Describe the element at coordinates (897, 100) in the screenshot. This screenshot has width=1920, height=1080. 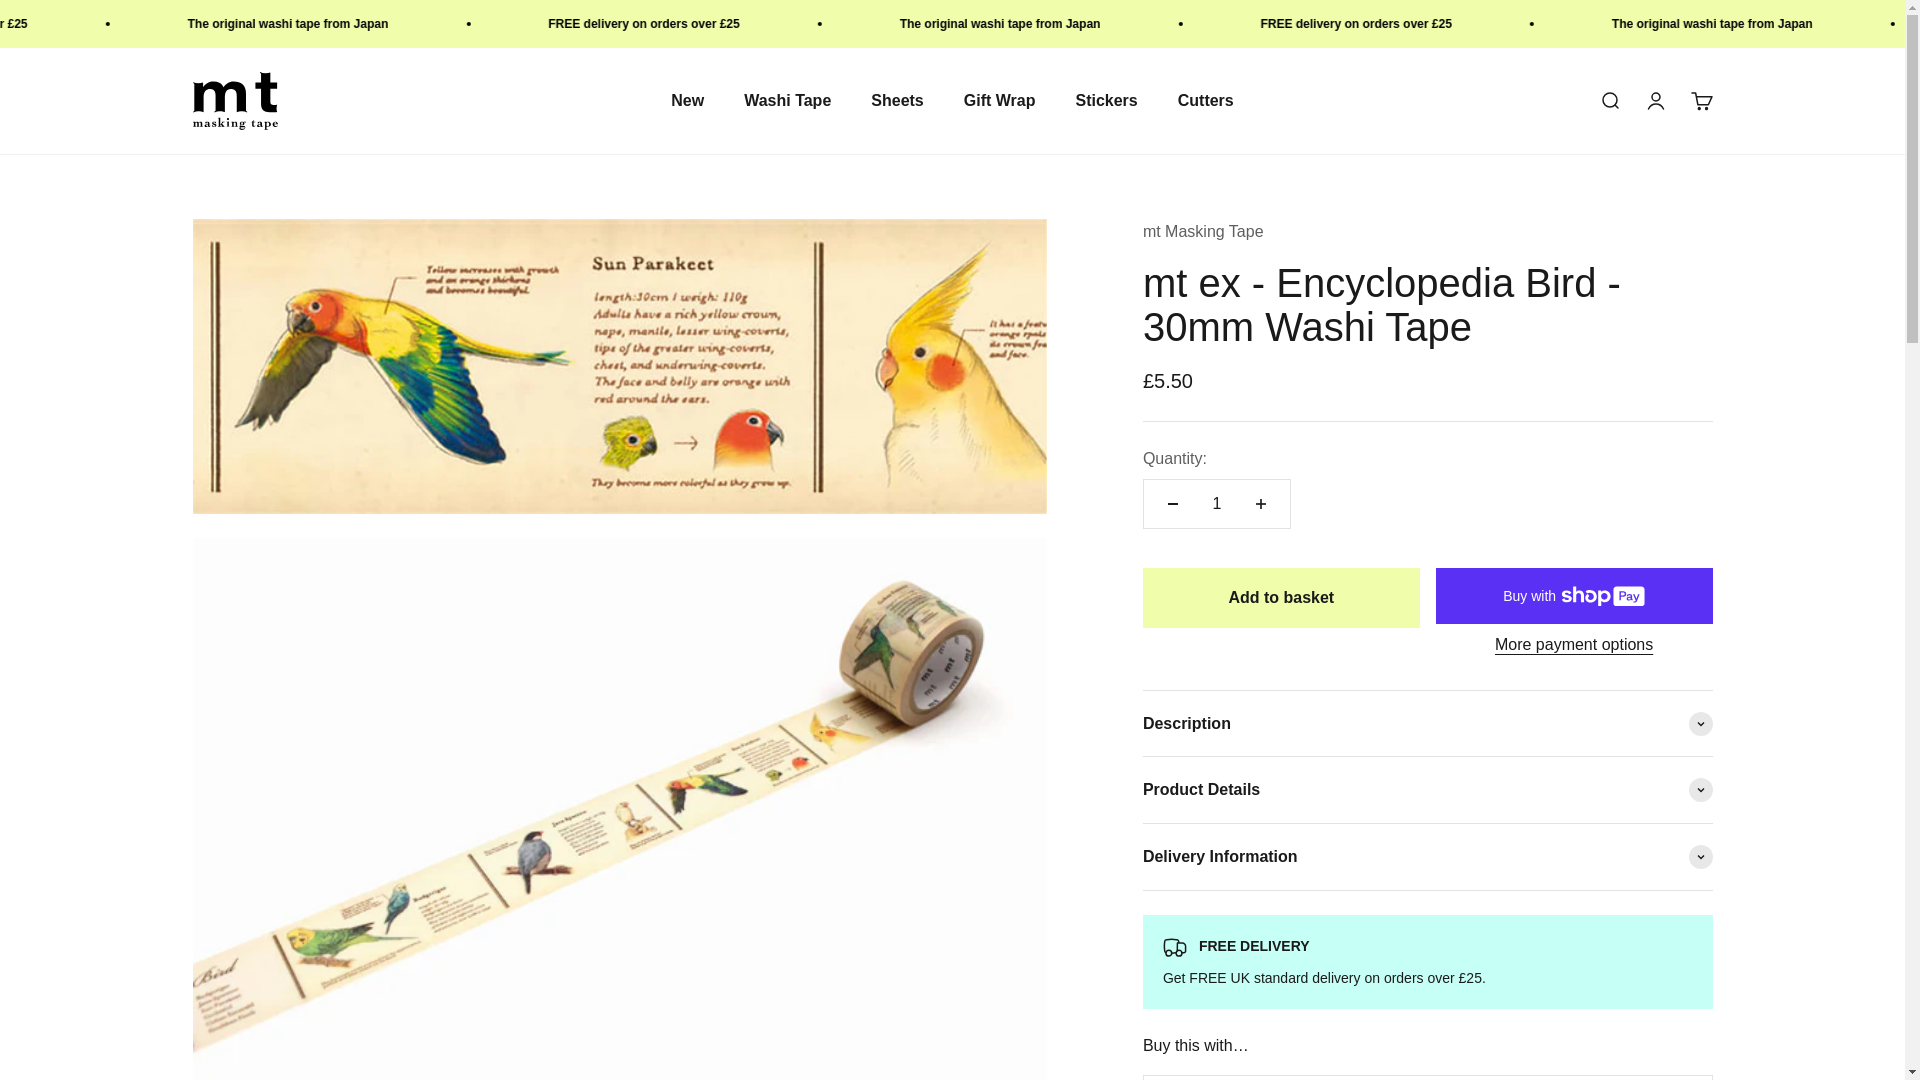
I see `Sheets` at that location.